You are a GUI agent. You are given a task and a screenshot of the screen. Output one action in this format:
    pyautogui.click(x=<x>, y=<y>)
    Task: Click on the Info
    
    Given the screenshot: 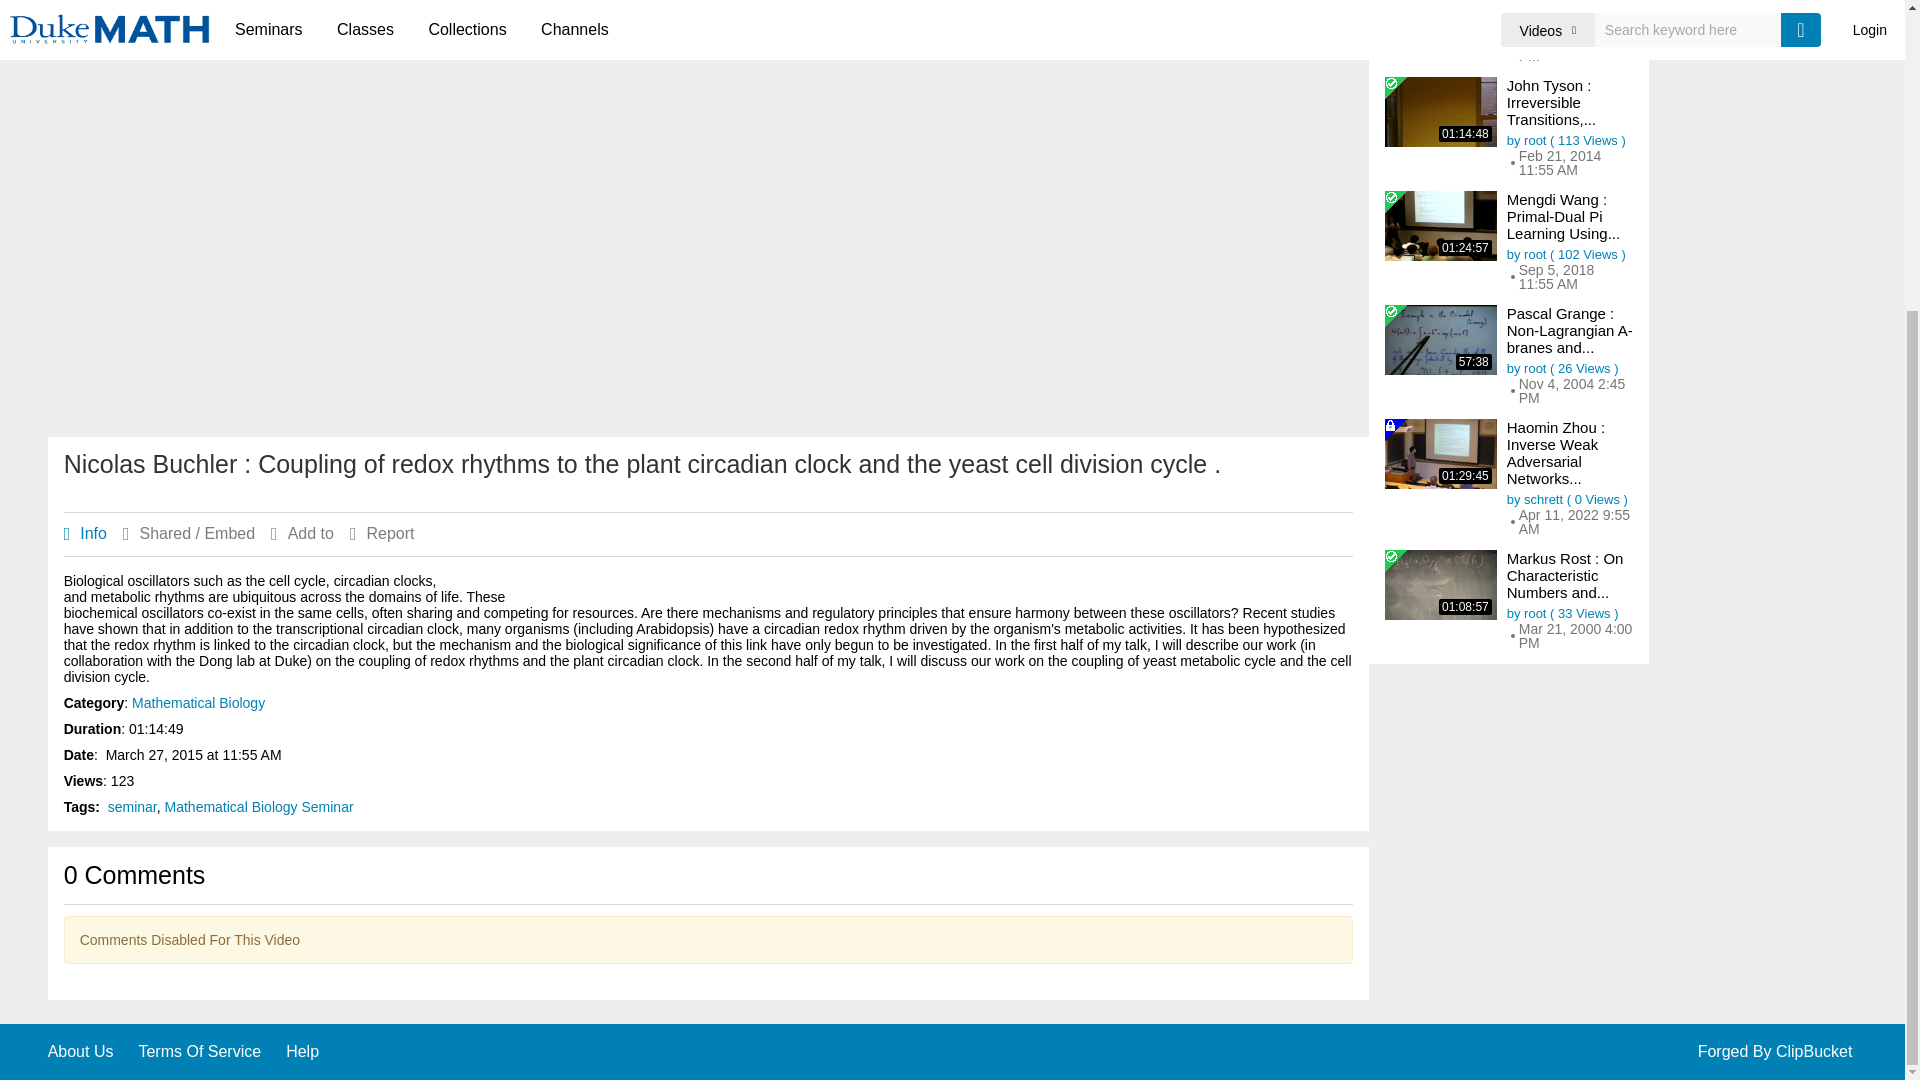 What is the action you would take?
    pyautogui.click(x=92, y=534)
    